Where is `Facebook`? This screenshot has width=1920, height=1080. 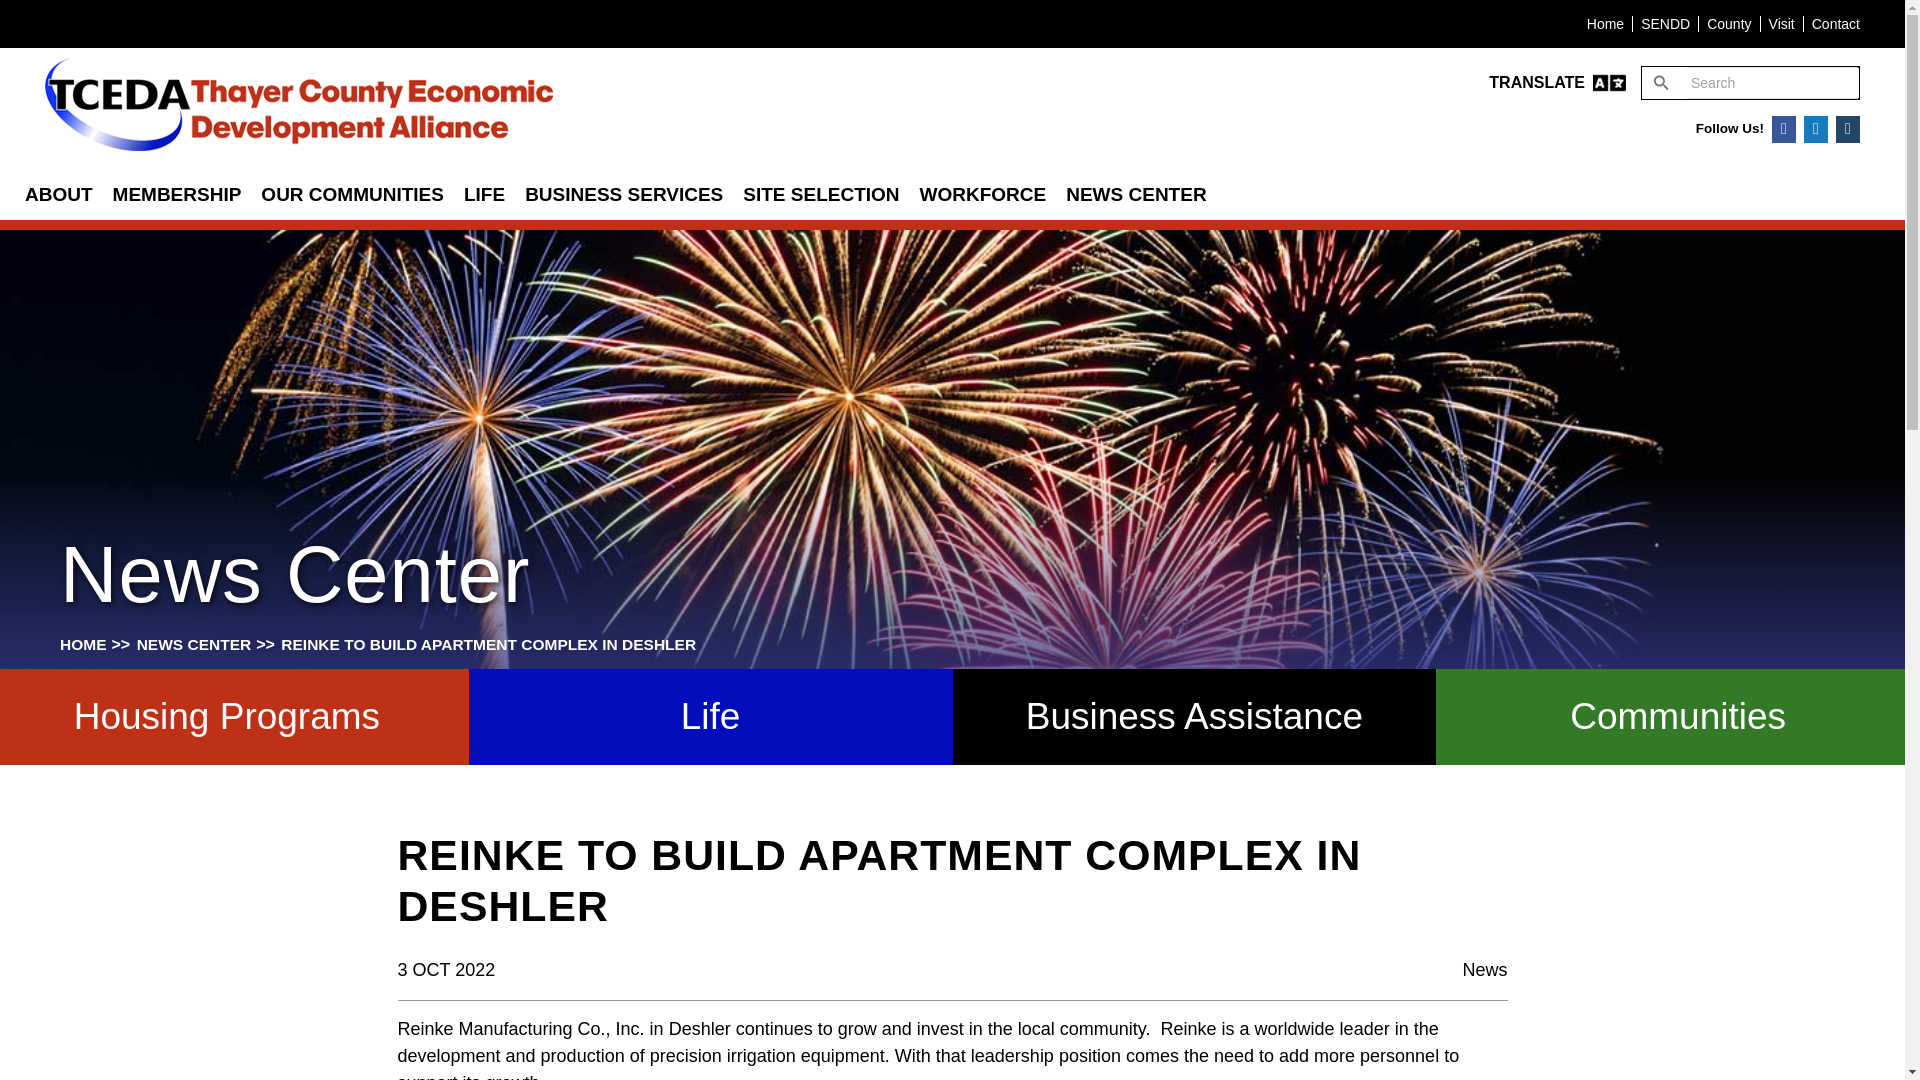
Facebook is located at coordinates (1784, 128).